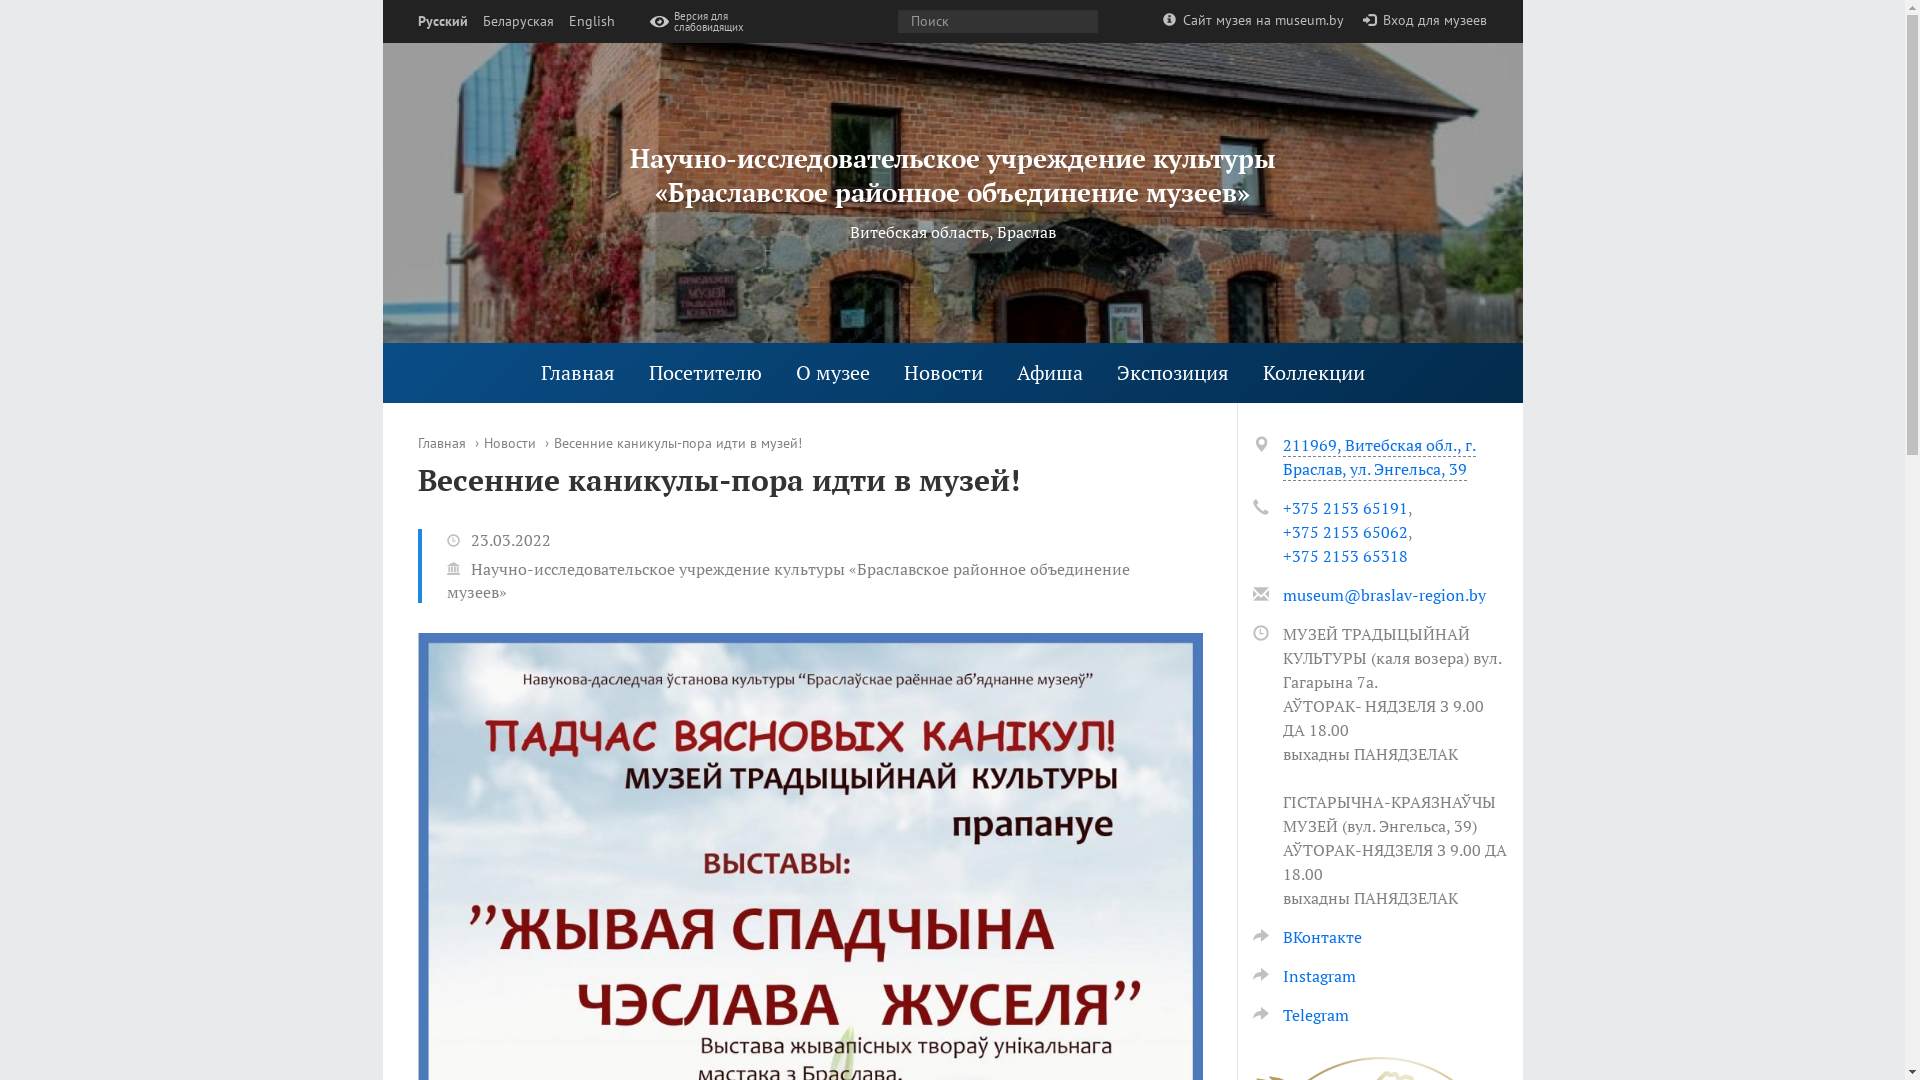 This screenshot has height=1080, width=1920. What do you see at coordinates (1344, 532) in the screenshot?
I see `+375 2153 65062` at bounding box center [1344, 532].